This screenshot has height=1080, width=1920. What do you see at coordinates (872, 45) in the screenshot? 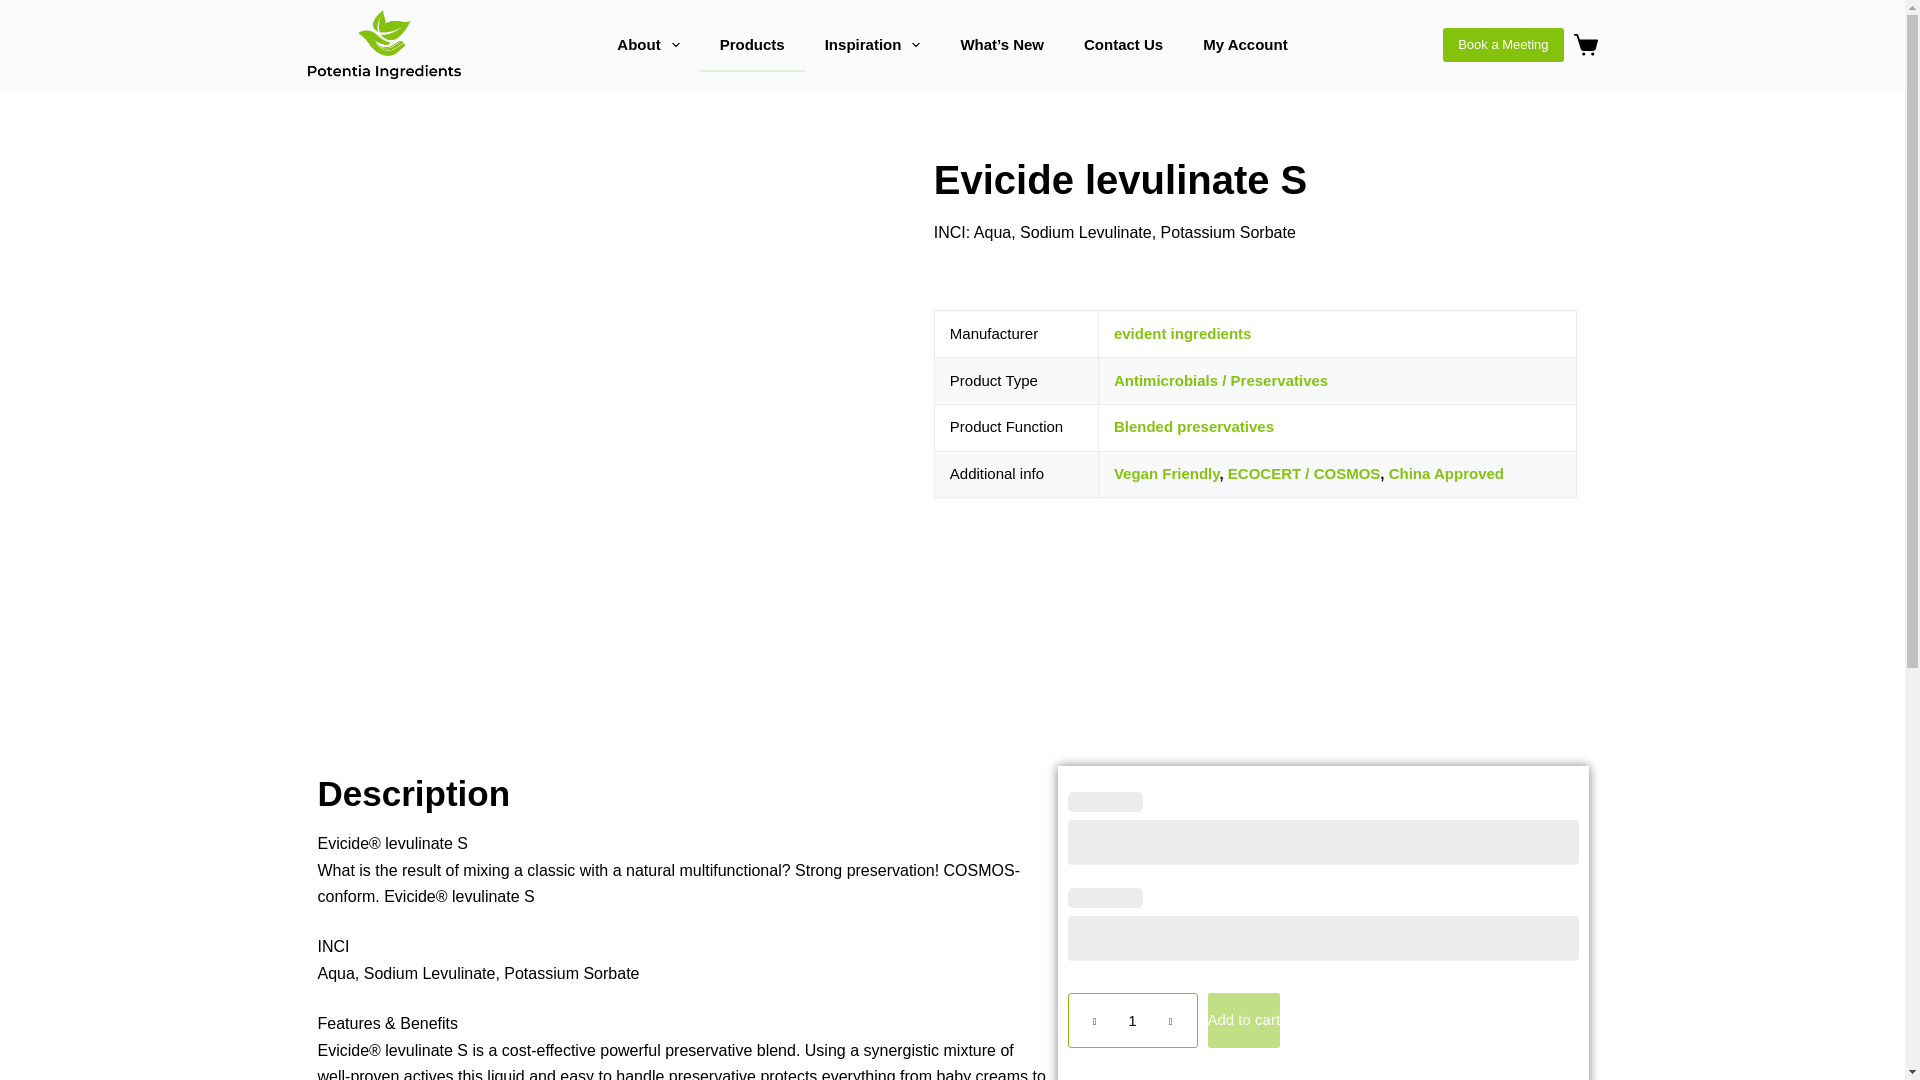
I see `Inspiration` at bounding box center [872, 45].